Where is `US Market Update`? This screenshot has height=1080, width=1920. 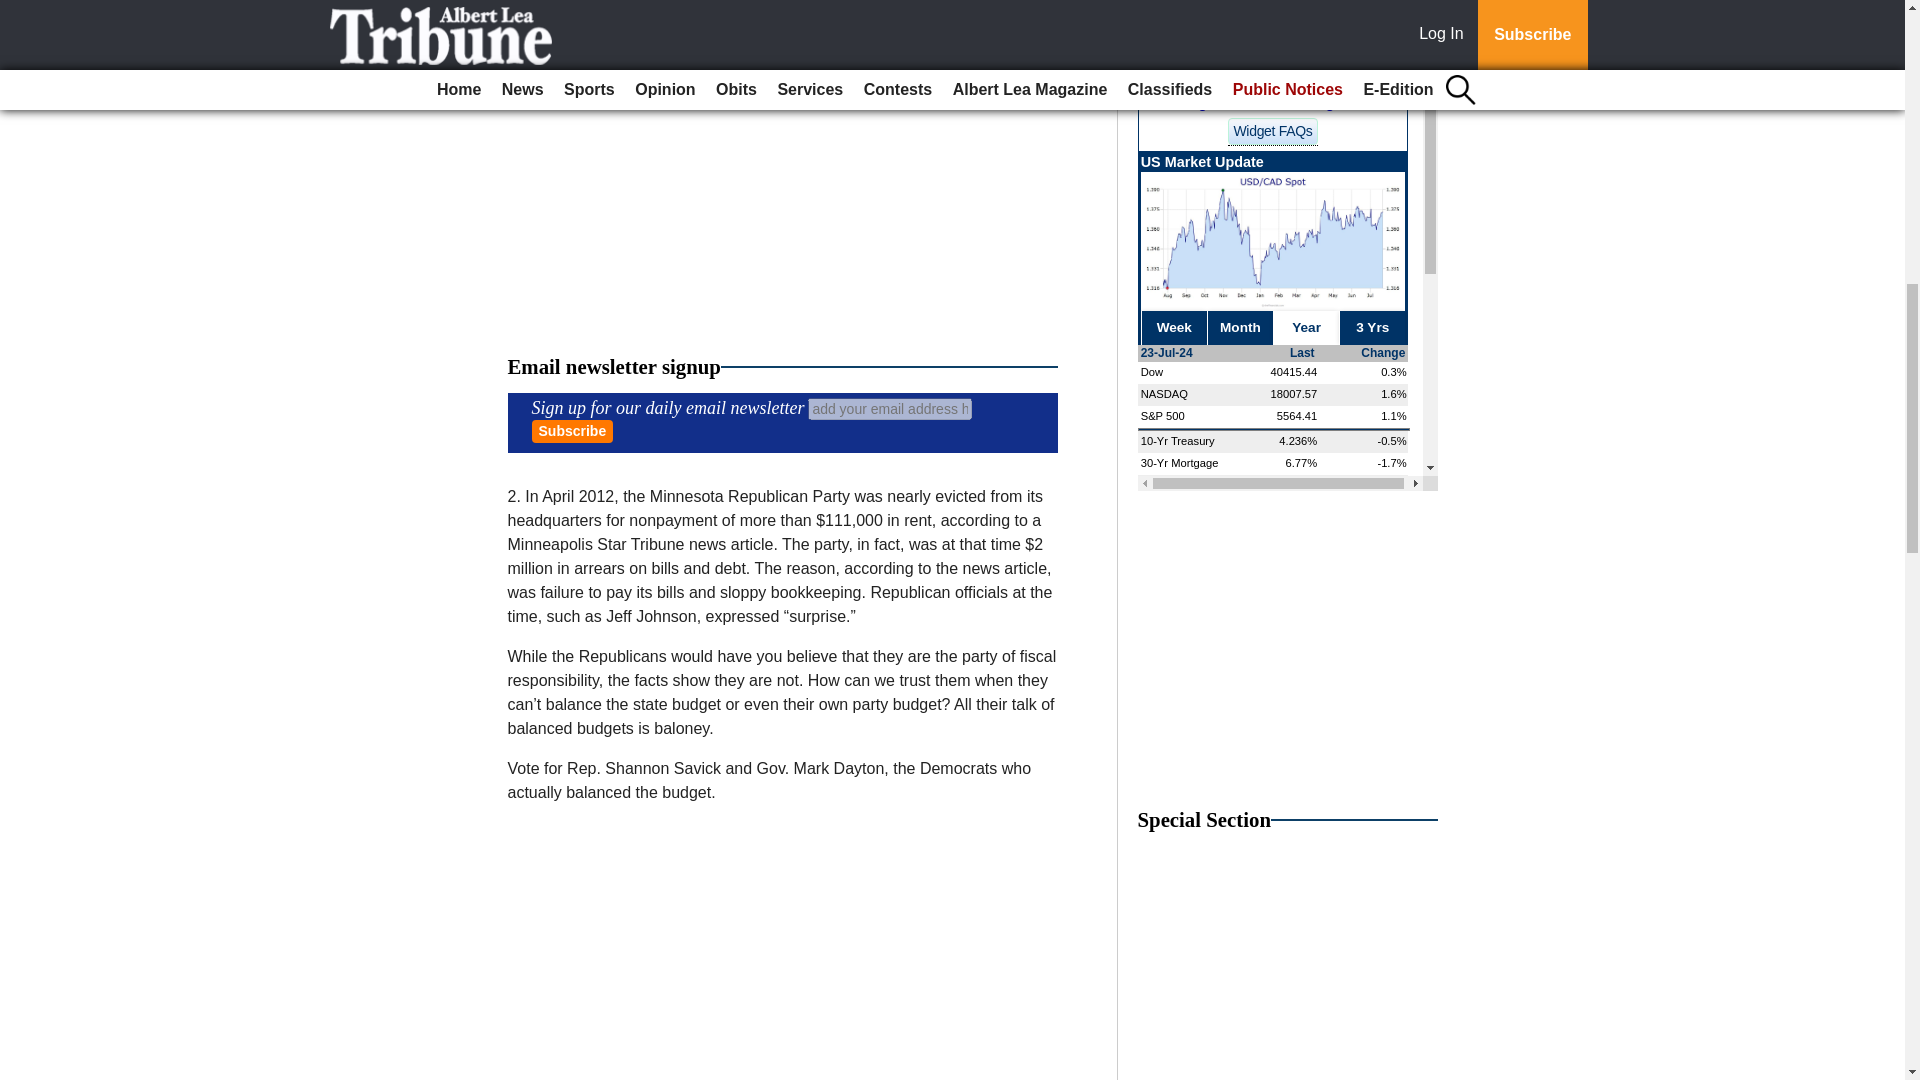
US Market Update is located at coordinates (1288, 290).